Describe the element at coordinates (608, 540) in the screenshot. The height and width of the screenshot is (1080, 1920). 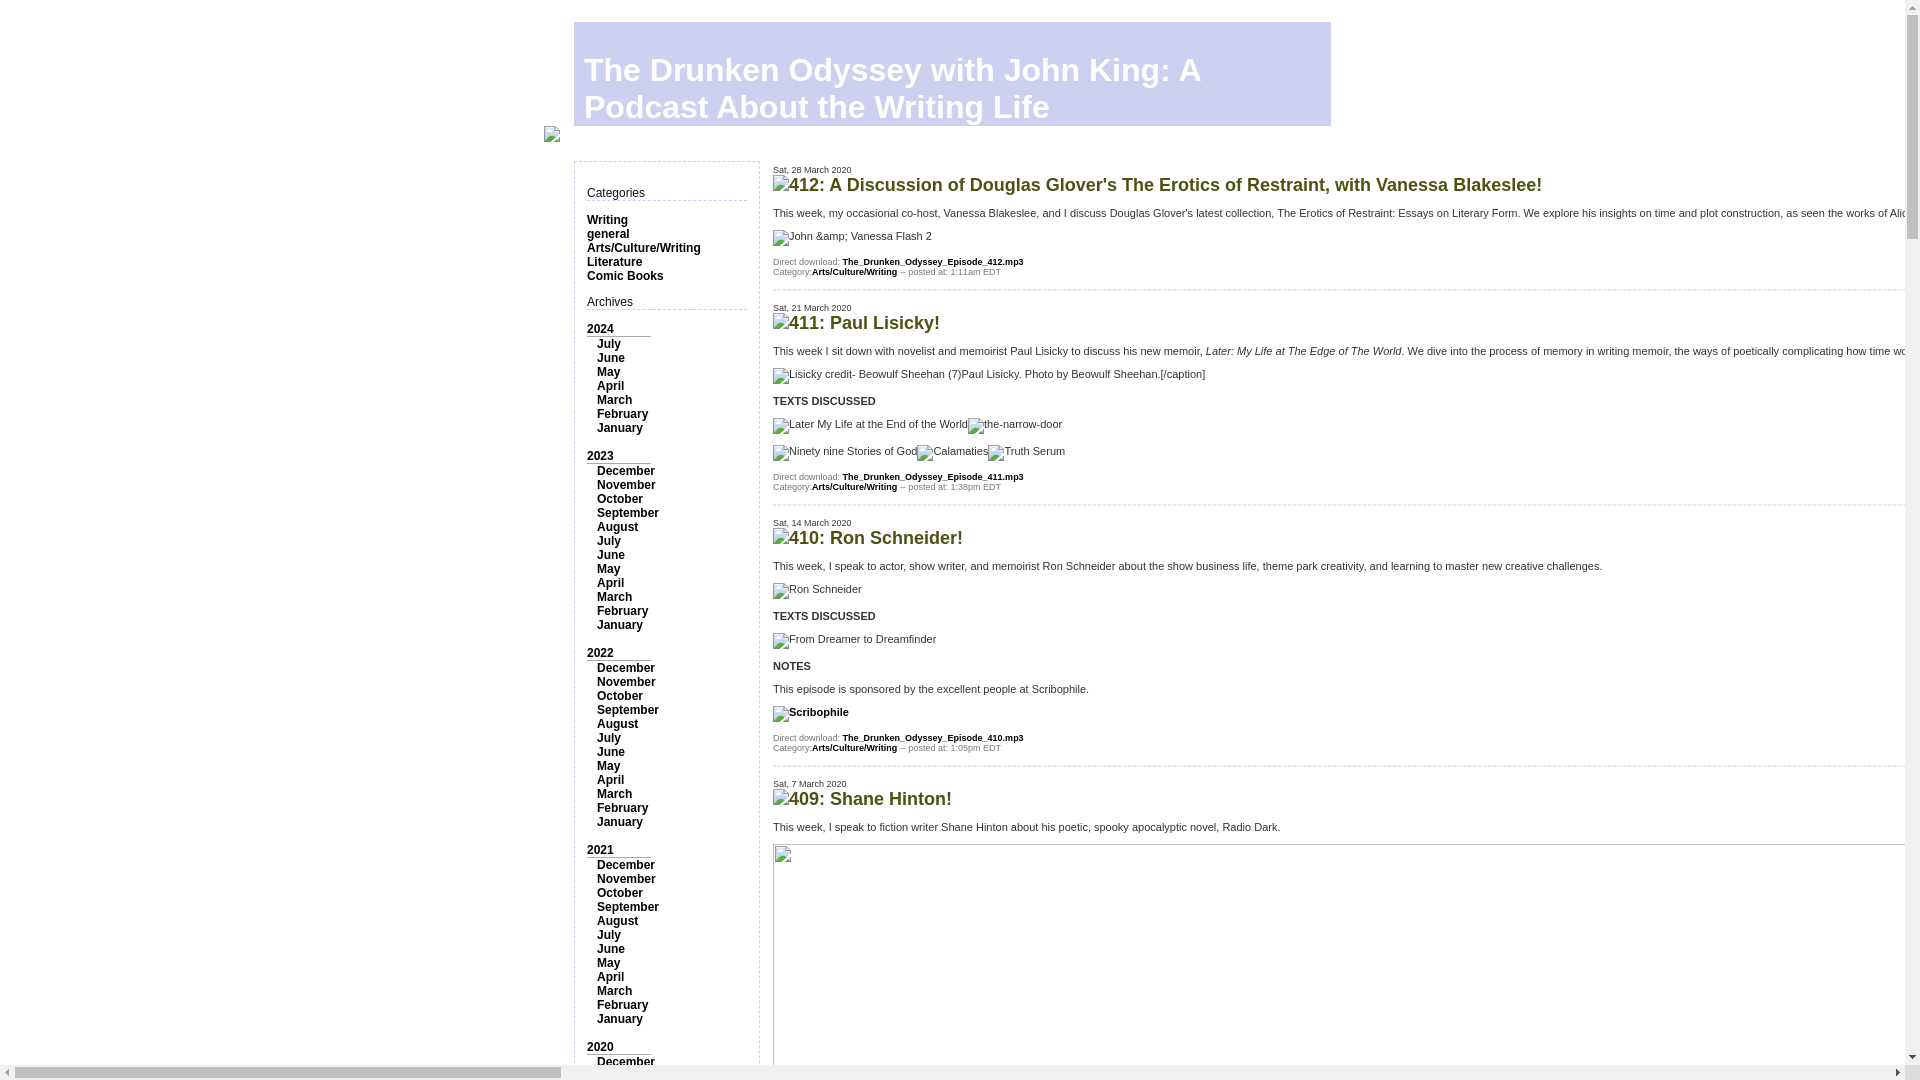
I see `July` at that location.